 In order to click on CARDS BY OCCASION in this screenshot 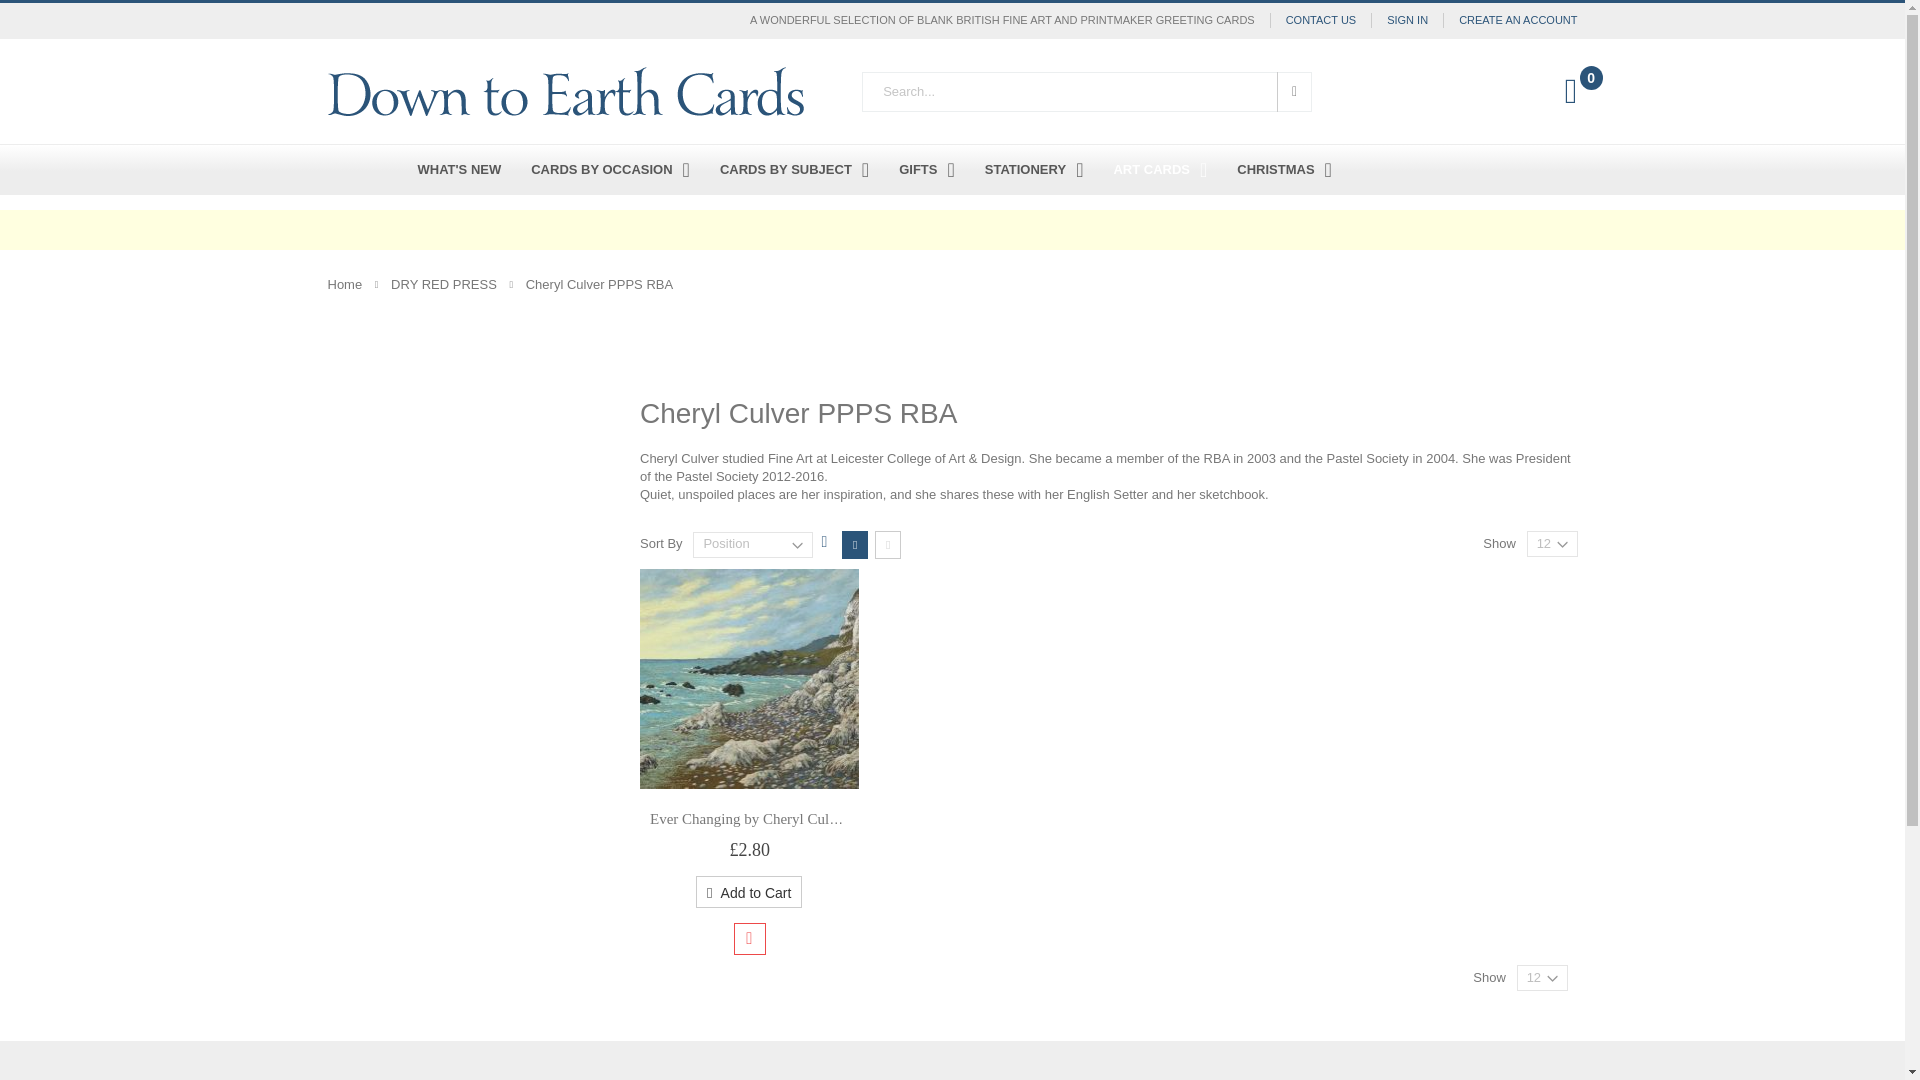, I will do `click(610, 170)`.